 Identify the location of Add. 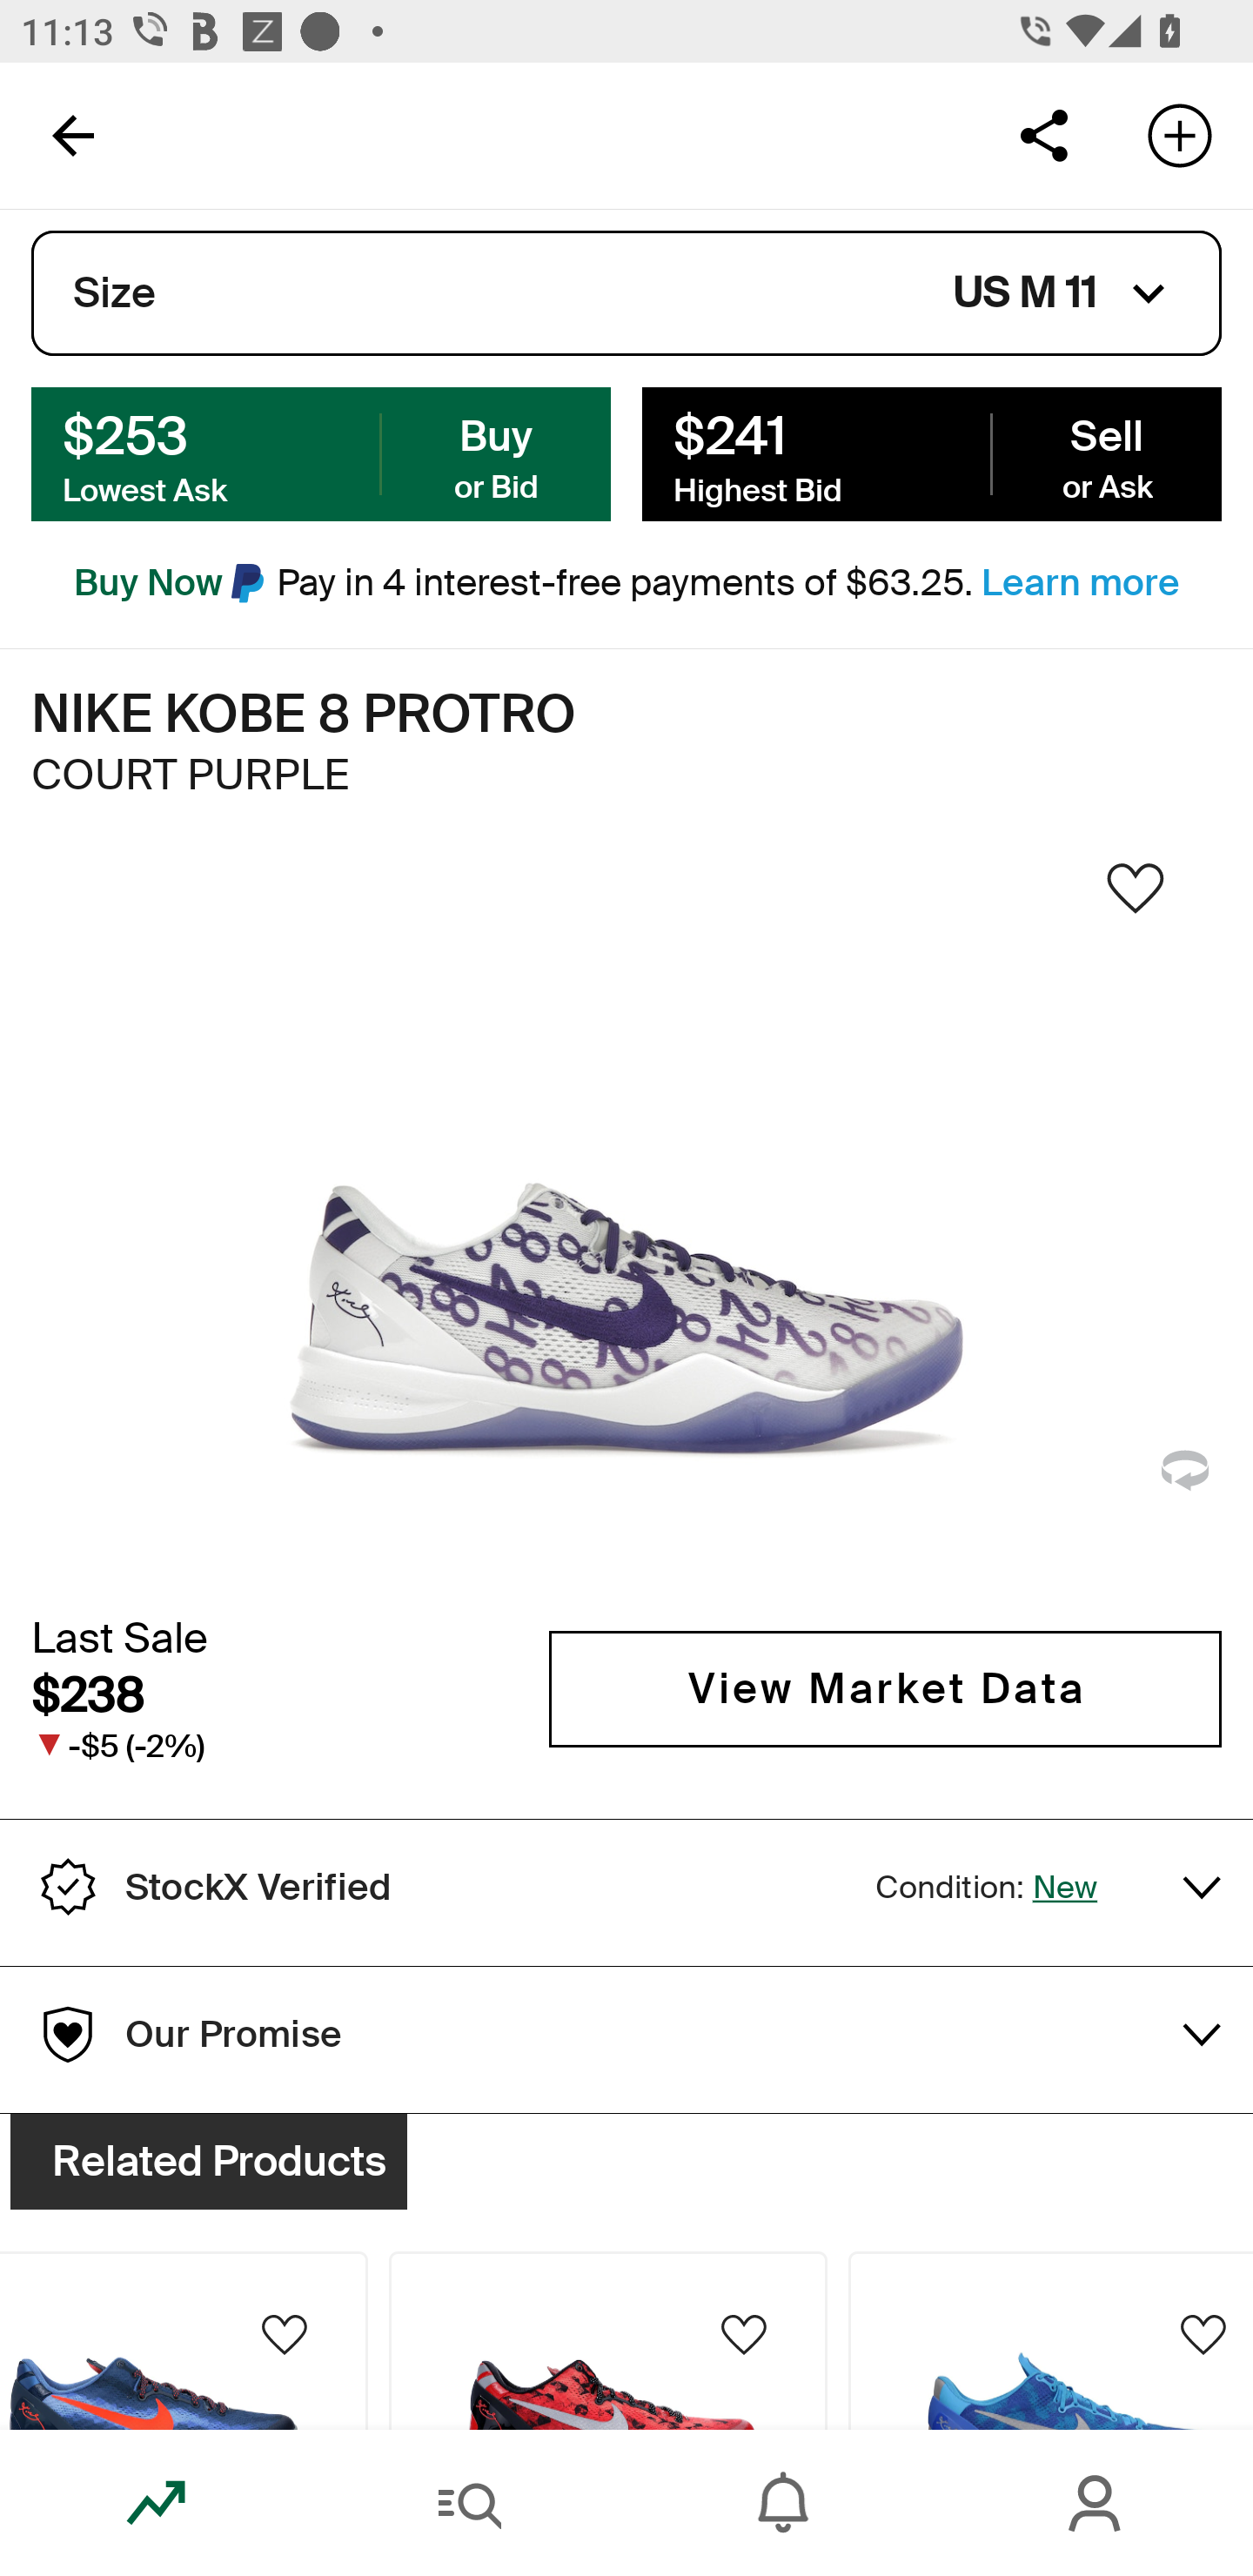
(1180, 134).